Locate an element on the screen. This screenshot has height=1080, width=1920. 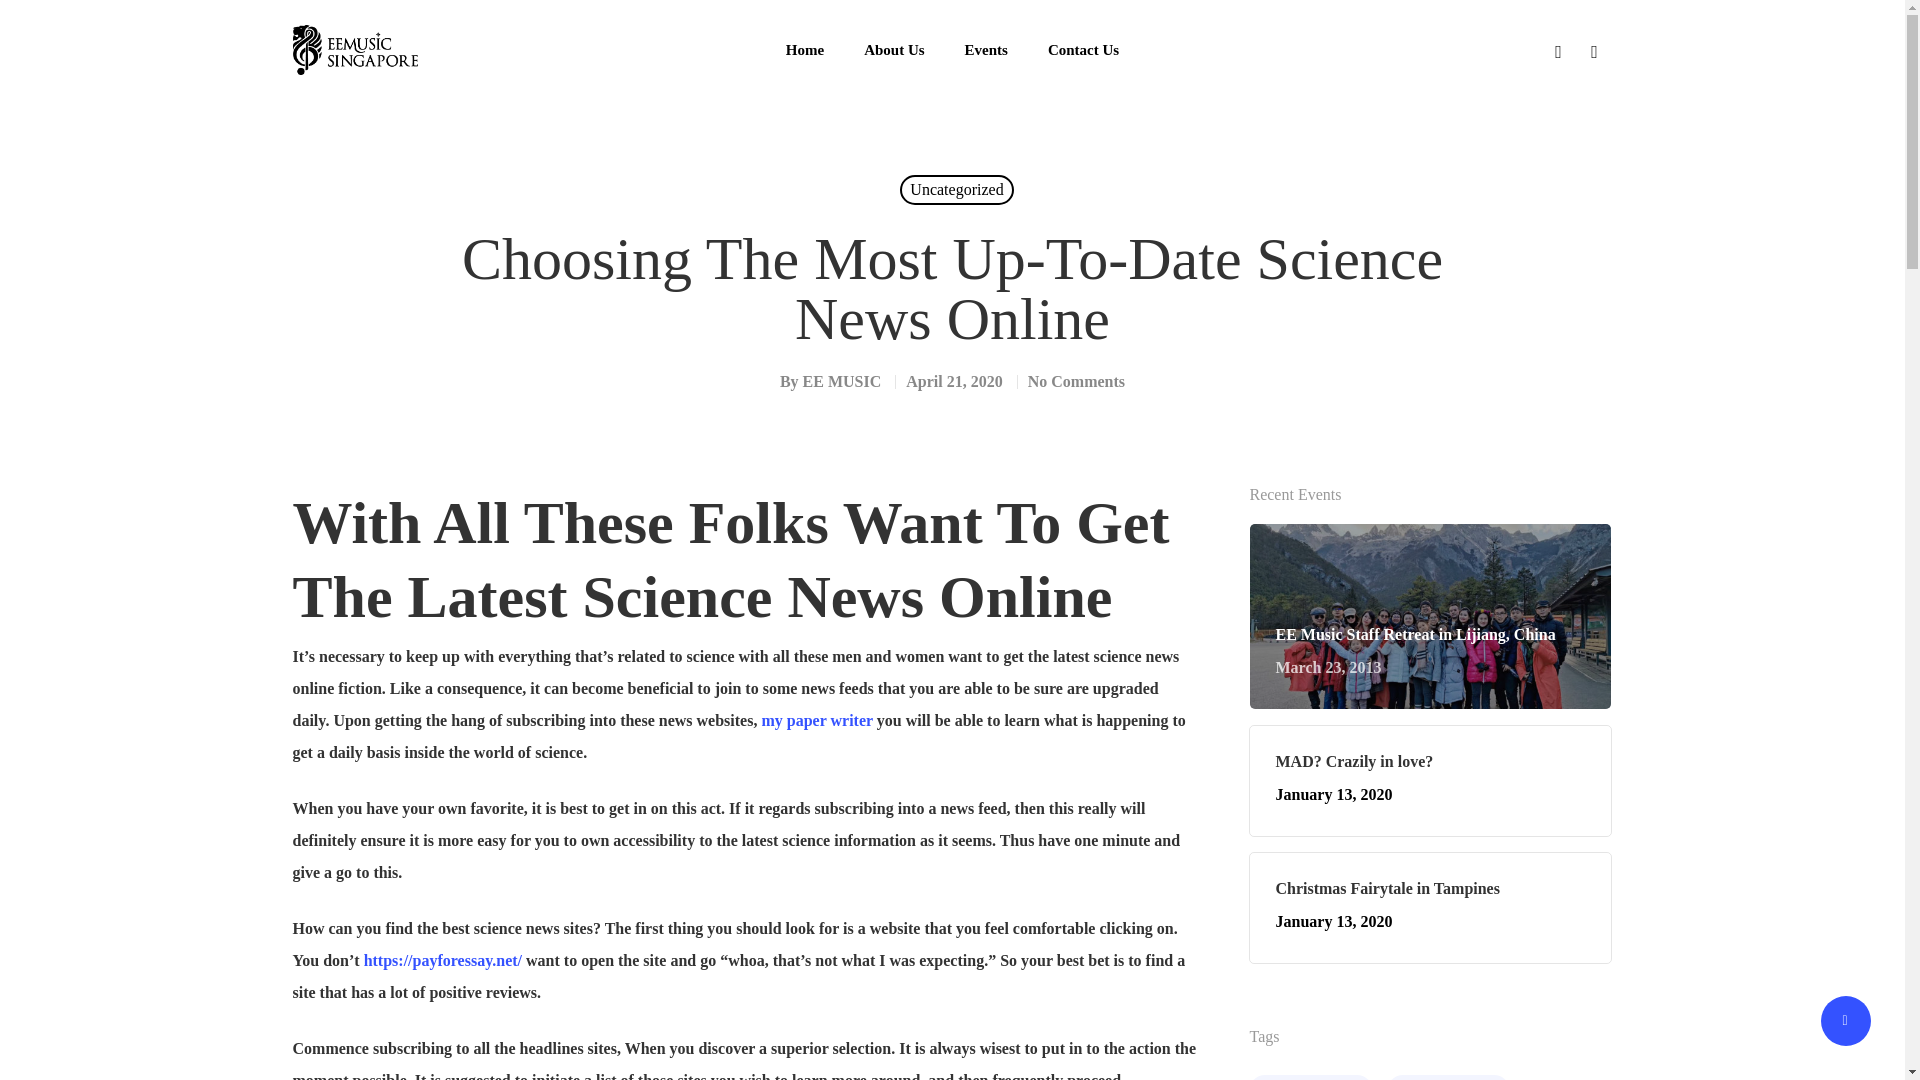
Uncategorized is located at coordinates (1430, 780).